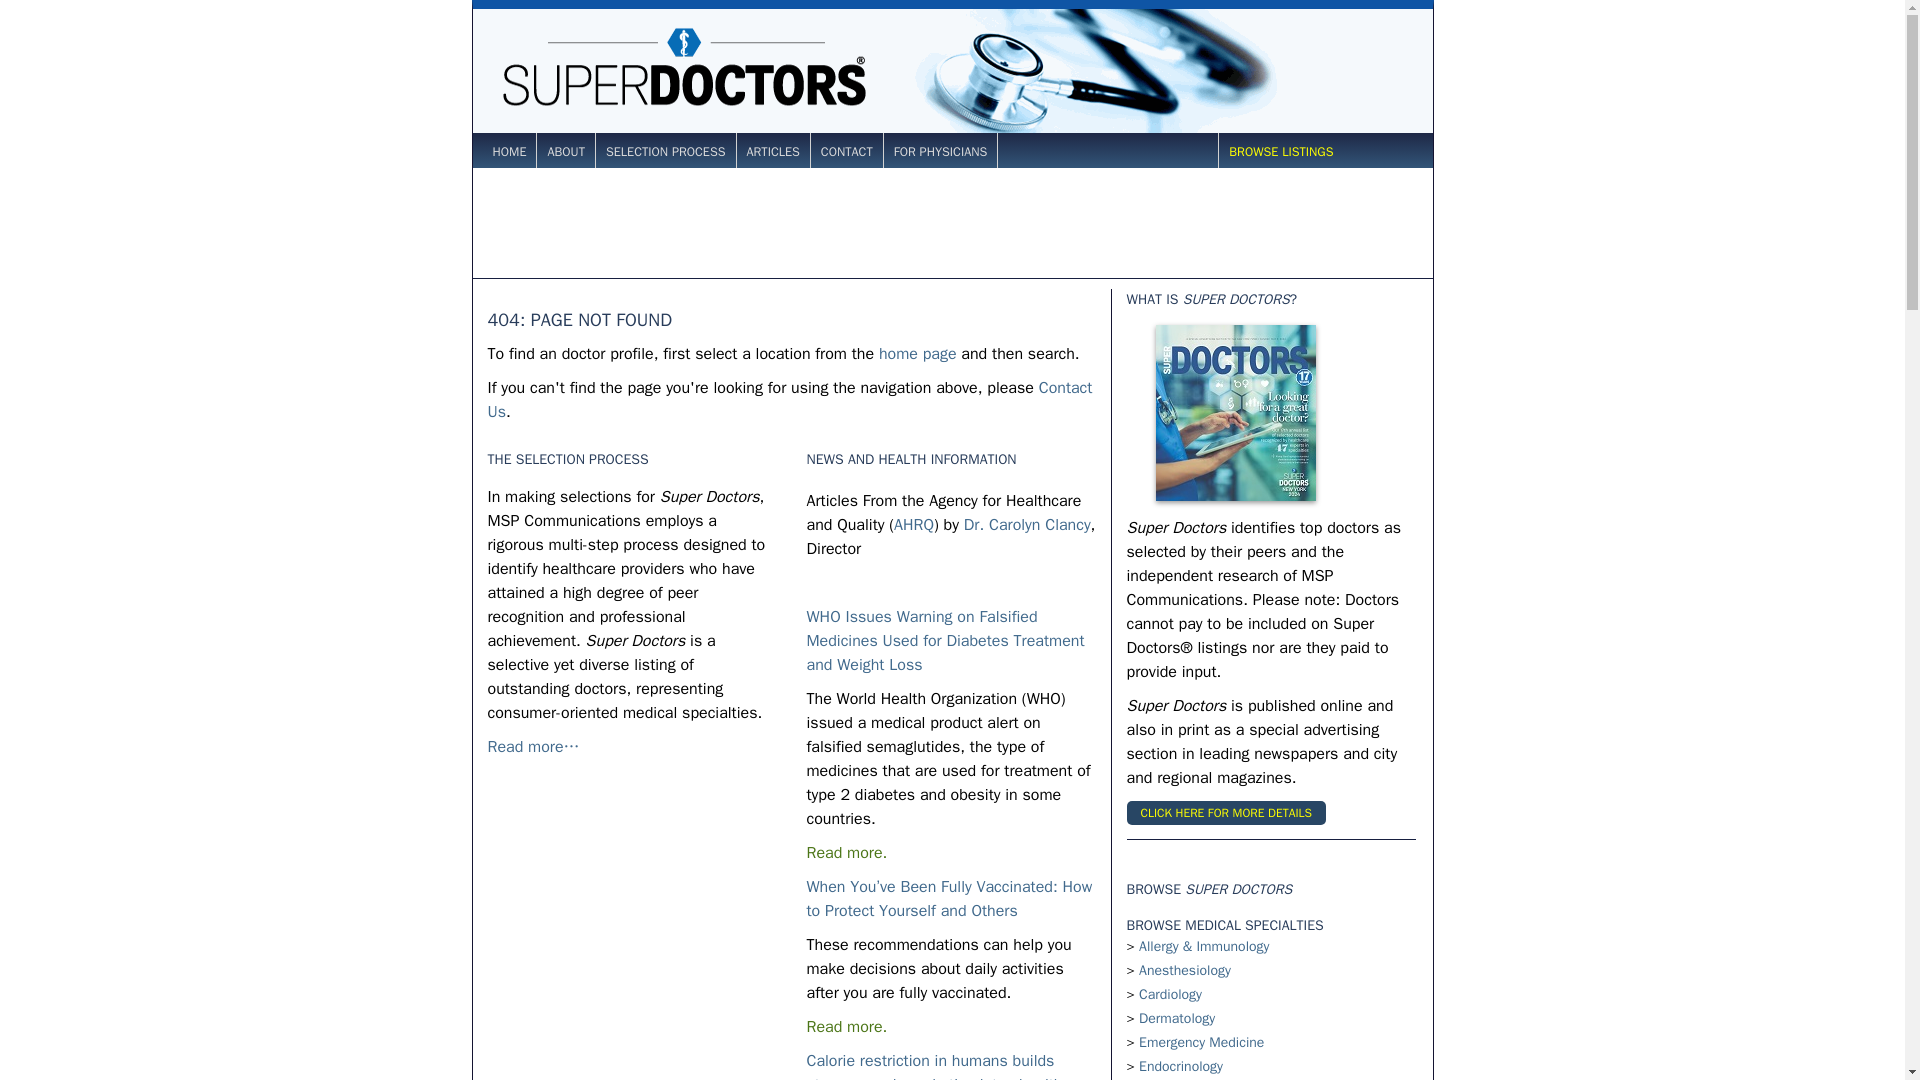 This screenshot has width=1920, height=1080. Describe the element at coordinates (566, 151) in the screenshot. I see `ABOUT` at that location.